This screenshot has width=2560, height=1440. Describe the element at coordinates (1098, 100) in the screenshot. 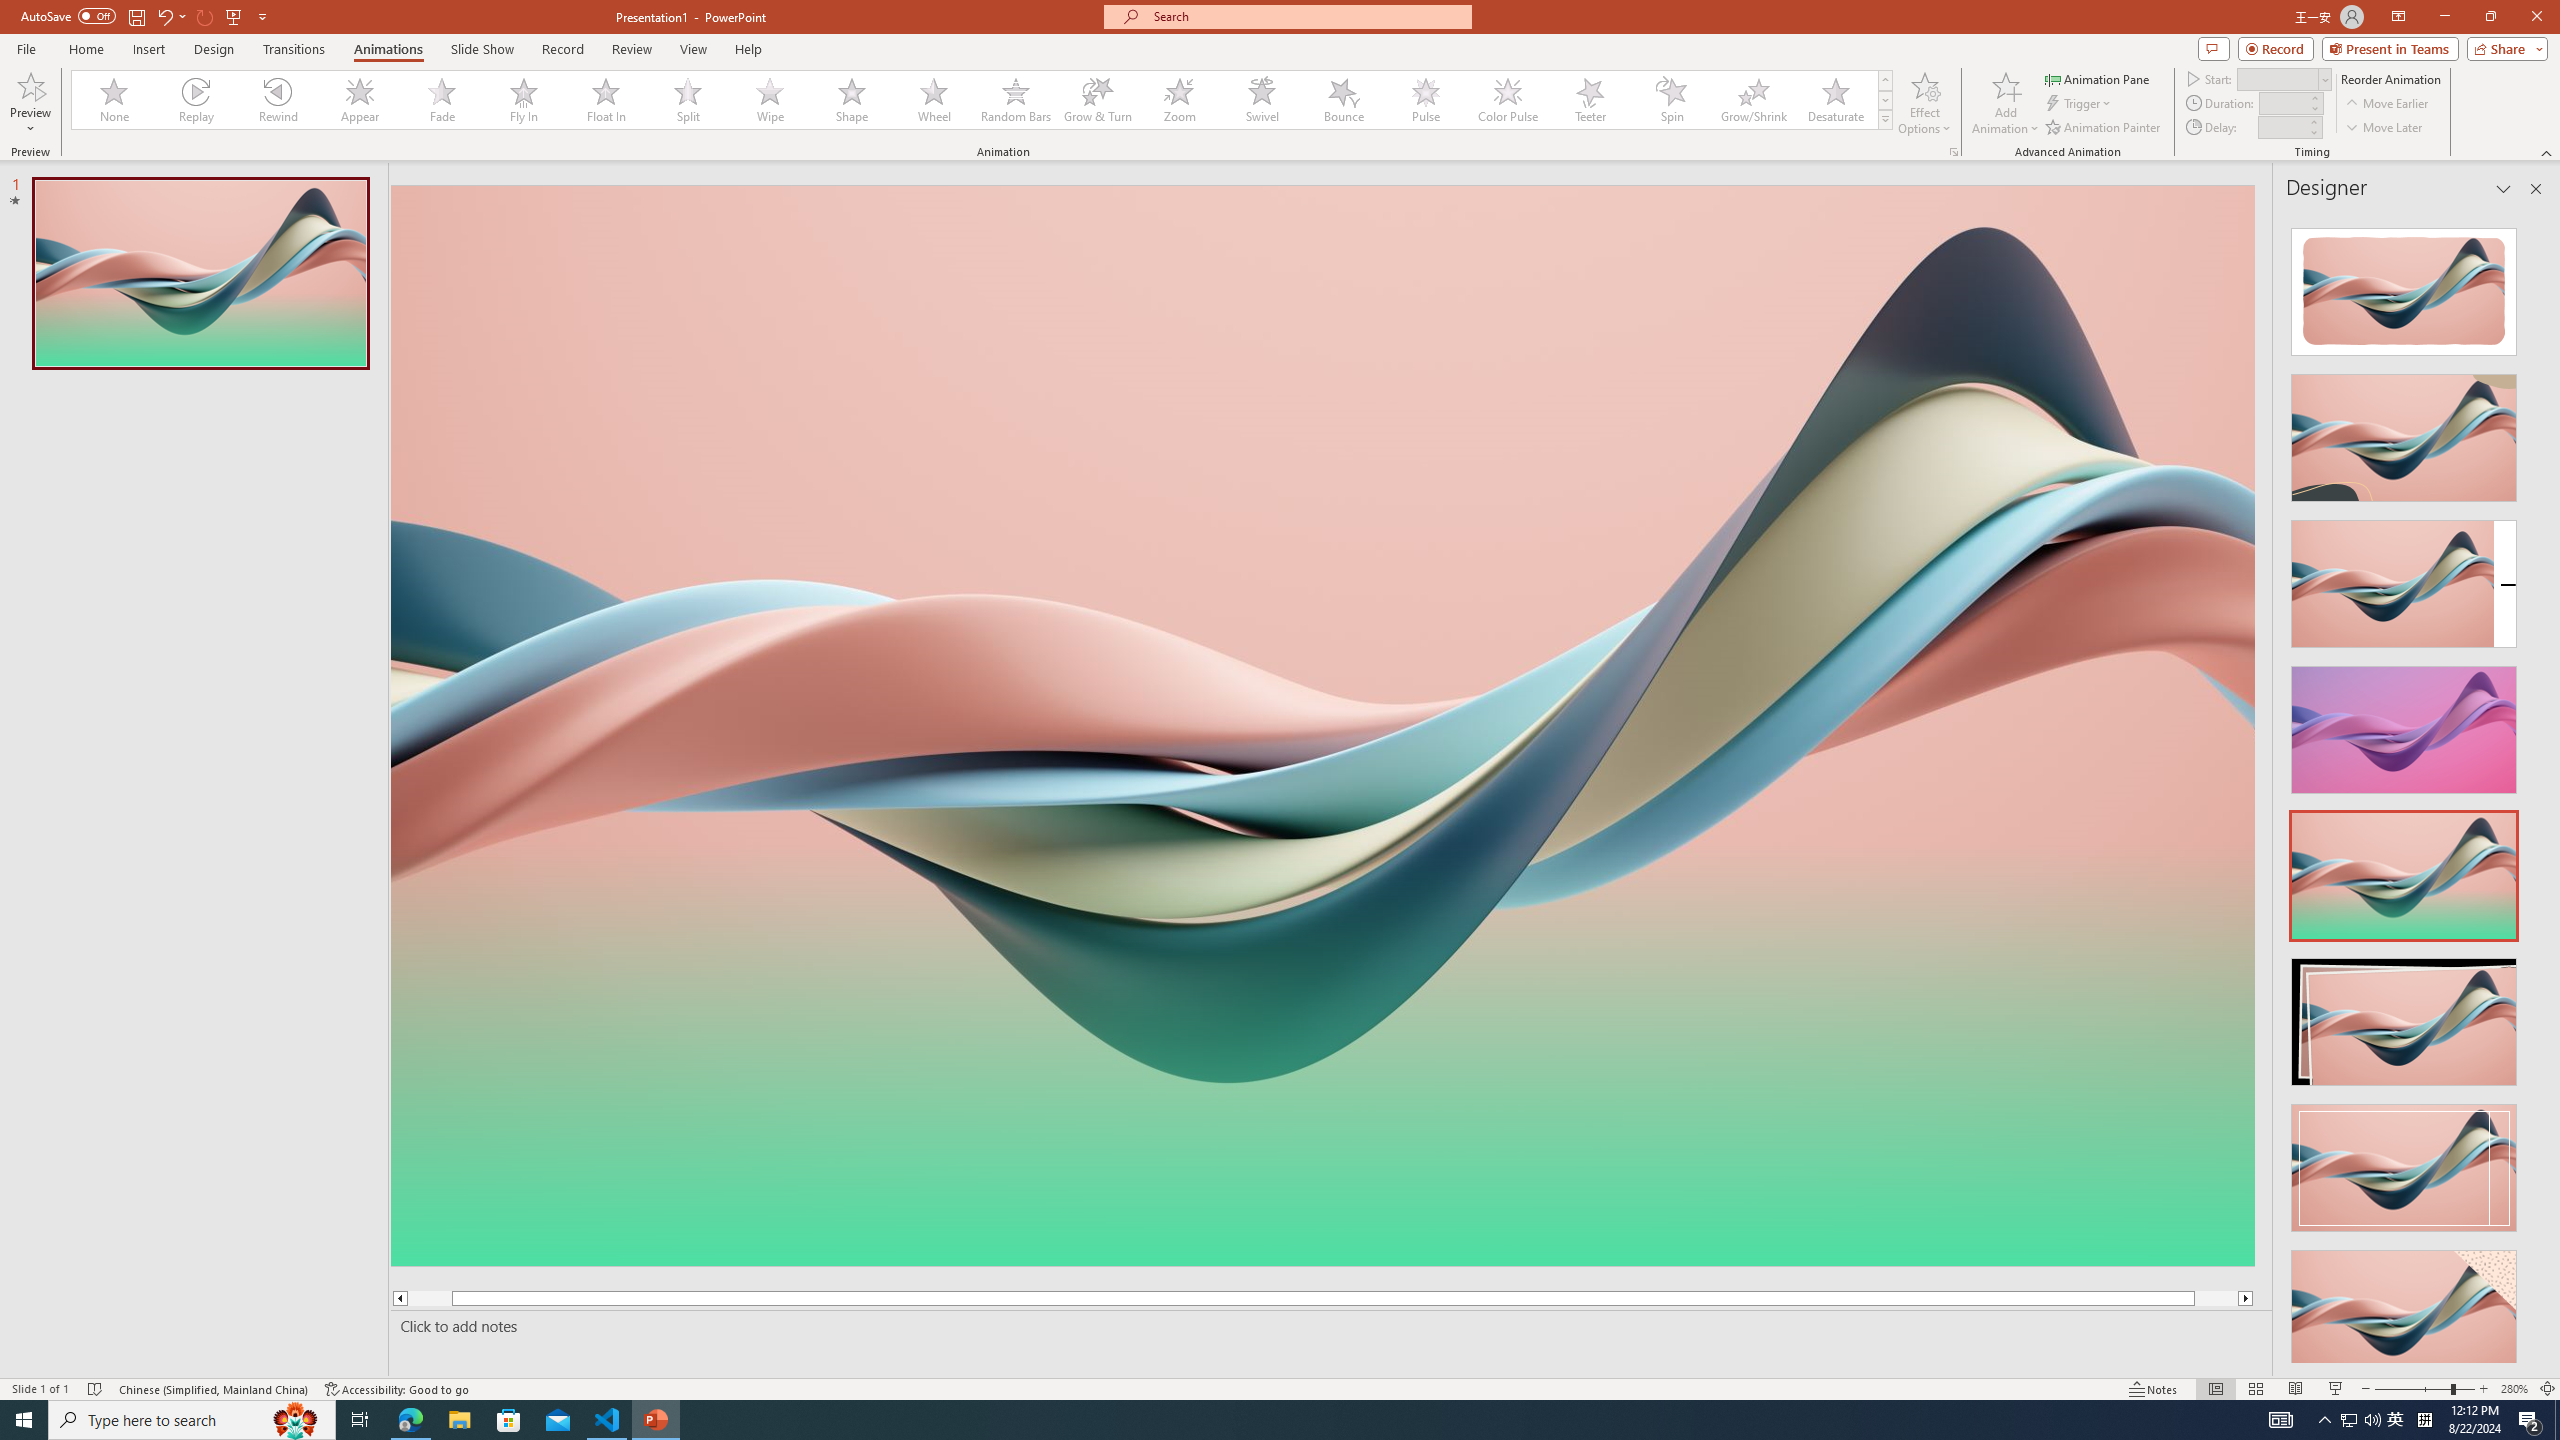

I see `Grow & Turn` at that location.